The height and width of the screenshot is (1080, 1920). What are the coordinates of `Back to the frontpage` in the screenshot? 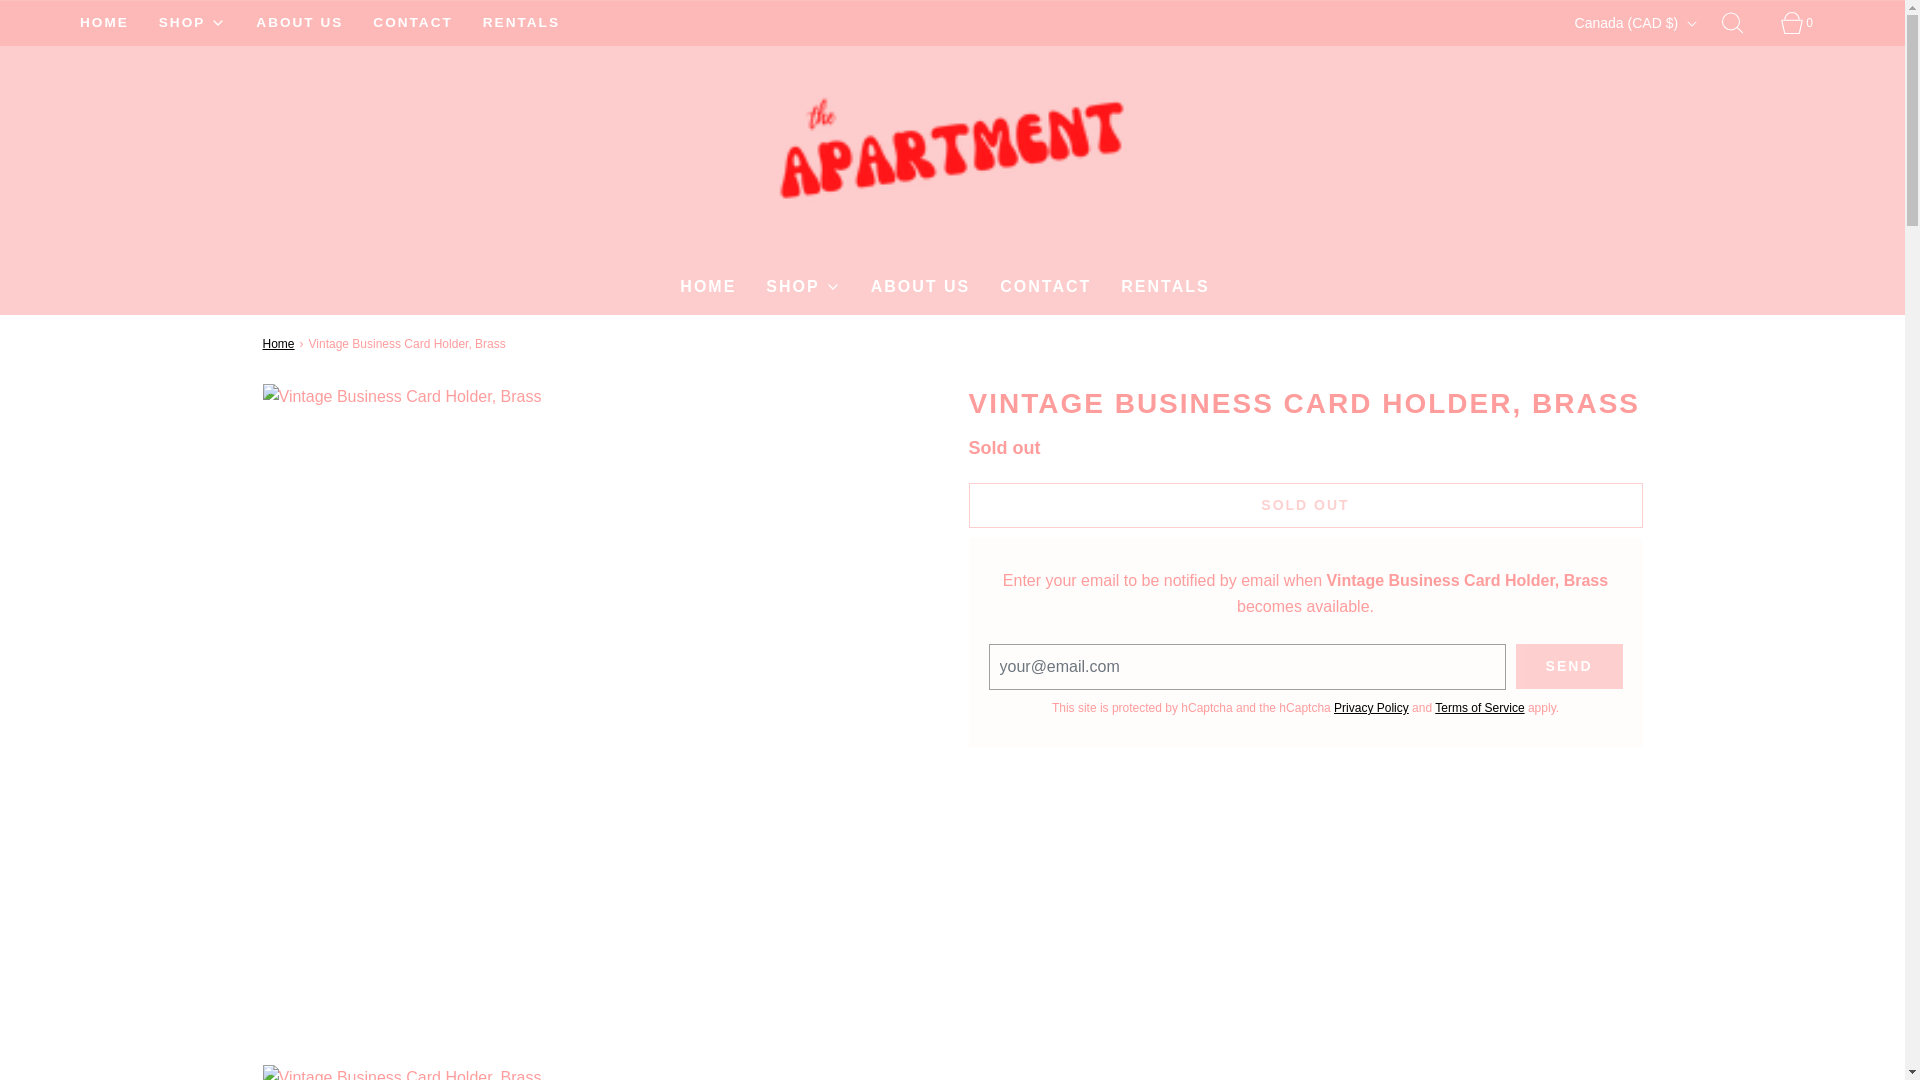 It's located at (280, 344).